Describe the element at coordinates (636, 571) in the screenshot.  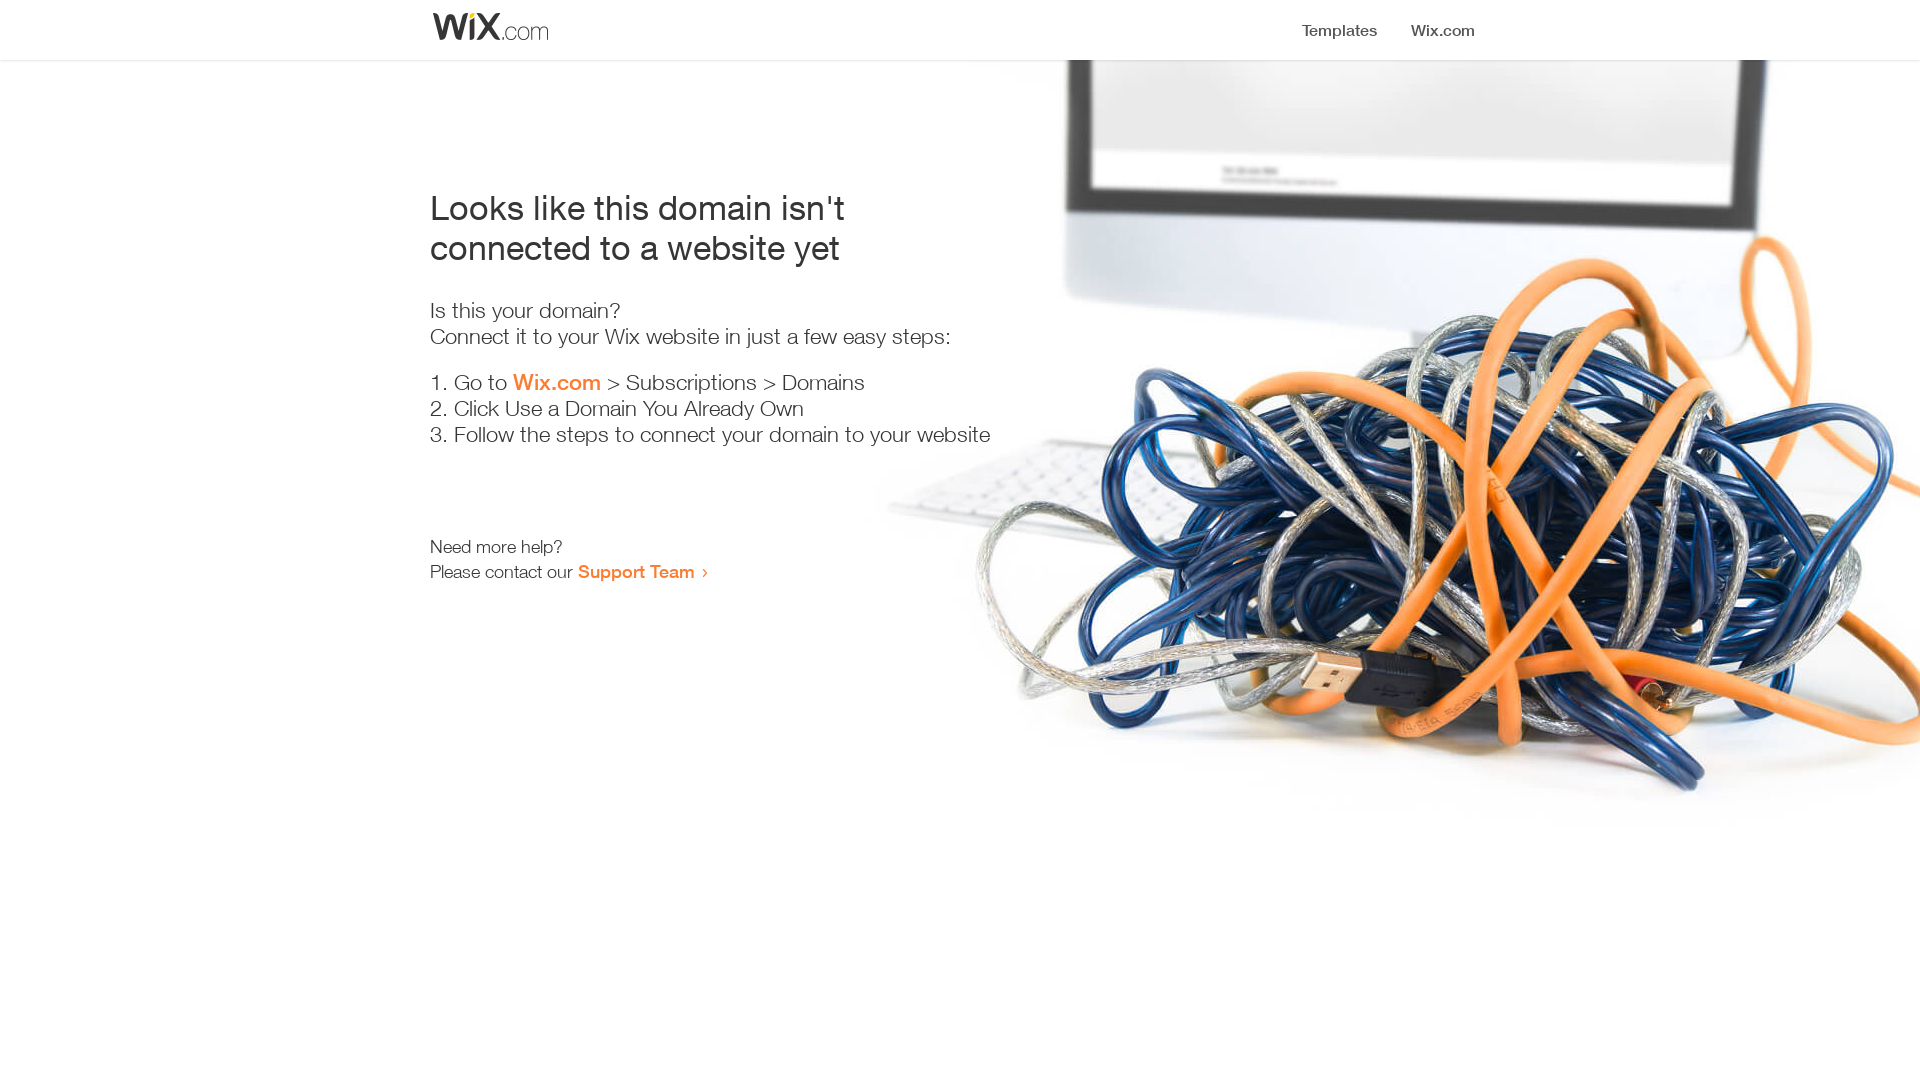
I see `Support Team` at that location.